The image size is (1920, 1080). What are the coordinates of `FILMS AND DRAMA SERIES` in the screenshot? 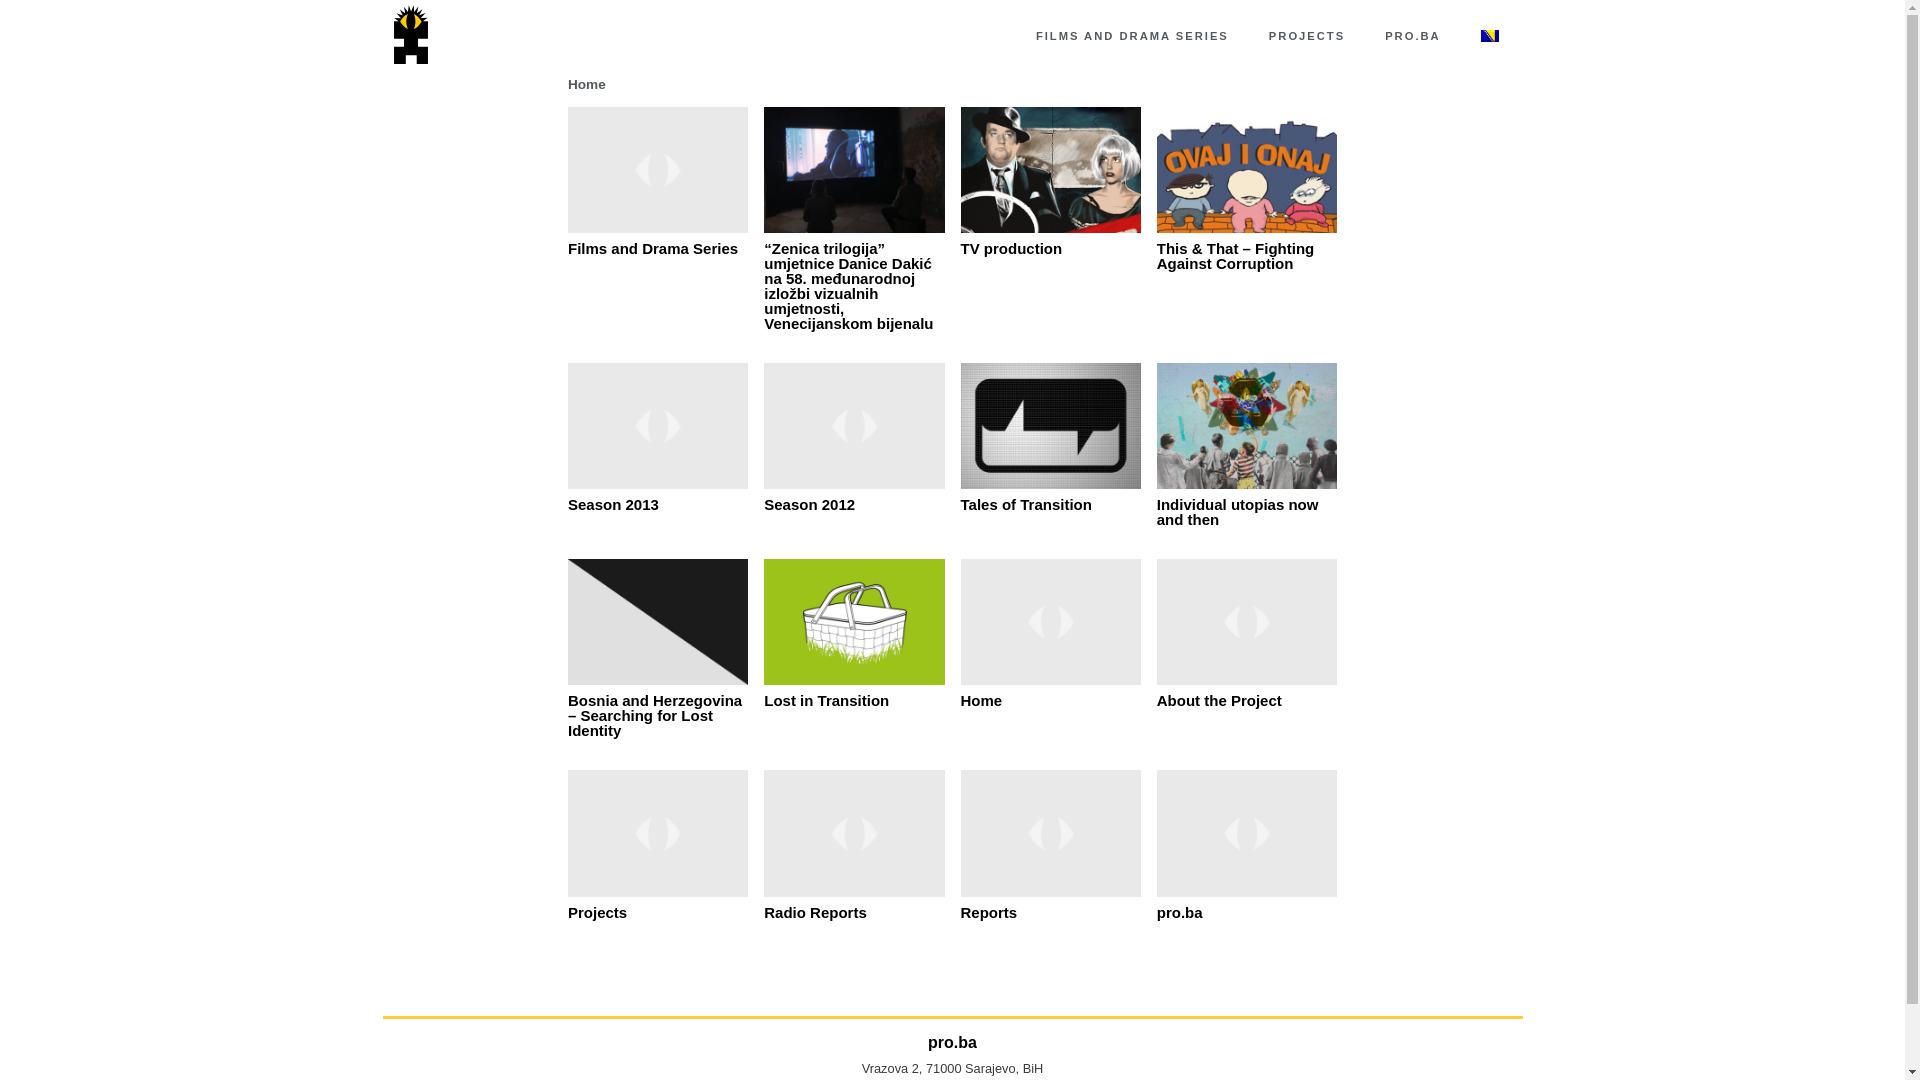 It's located at (1132, 36).